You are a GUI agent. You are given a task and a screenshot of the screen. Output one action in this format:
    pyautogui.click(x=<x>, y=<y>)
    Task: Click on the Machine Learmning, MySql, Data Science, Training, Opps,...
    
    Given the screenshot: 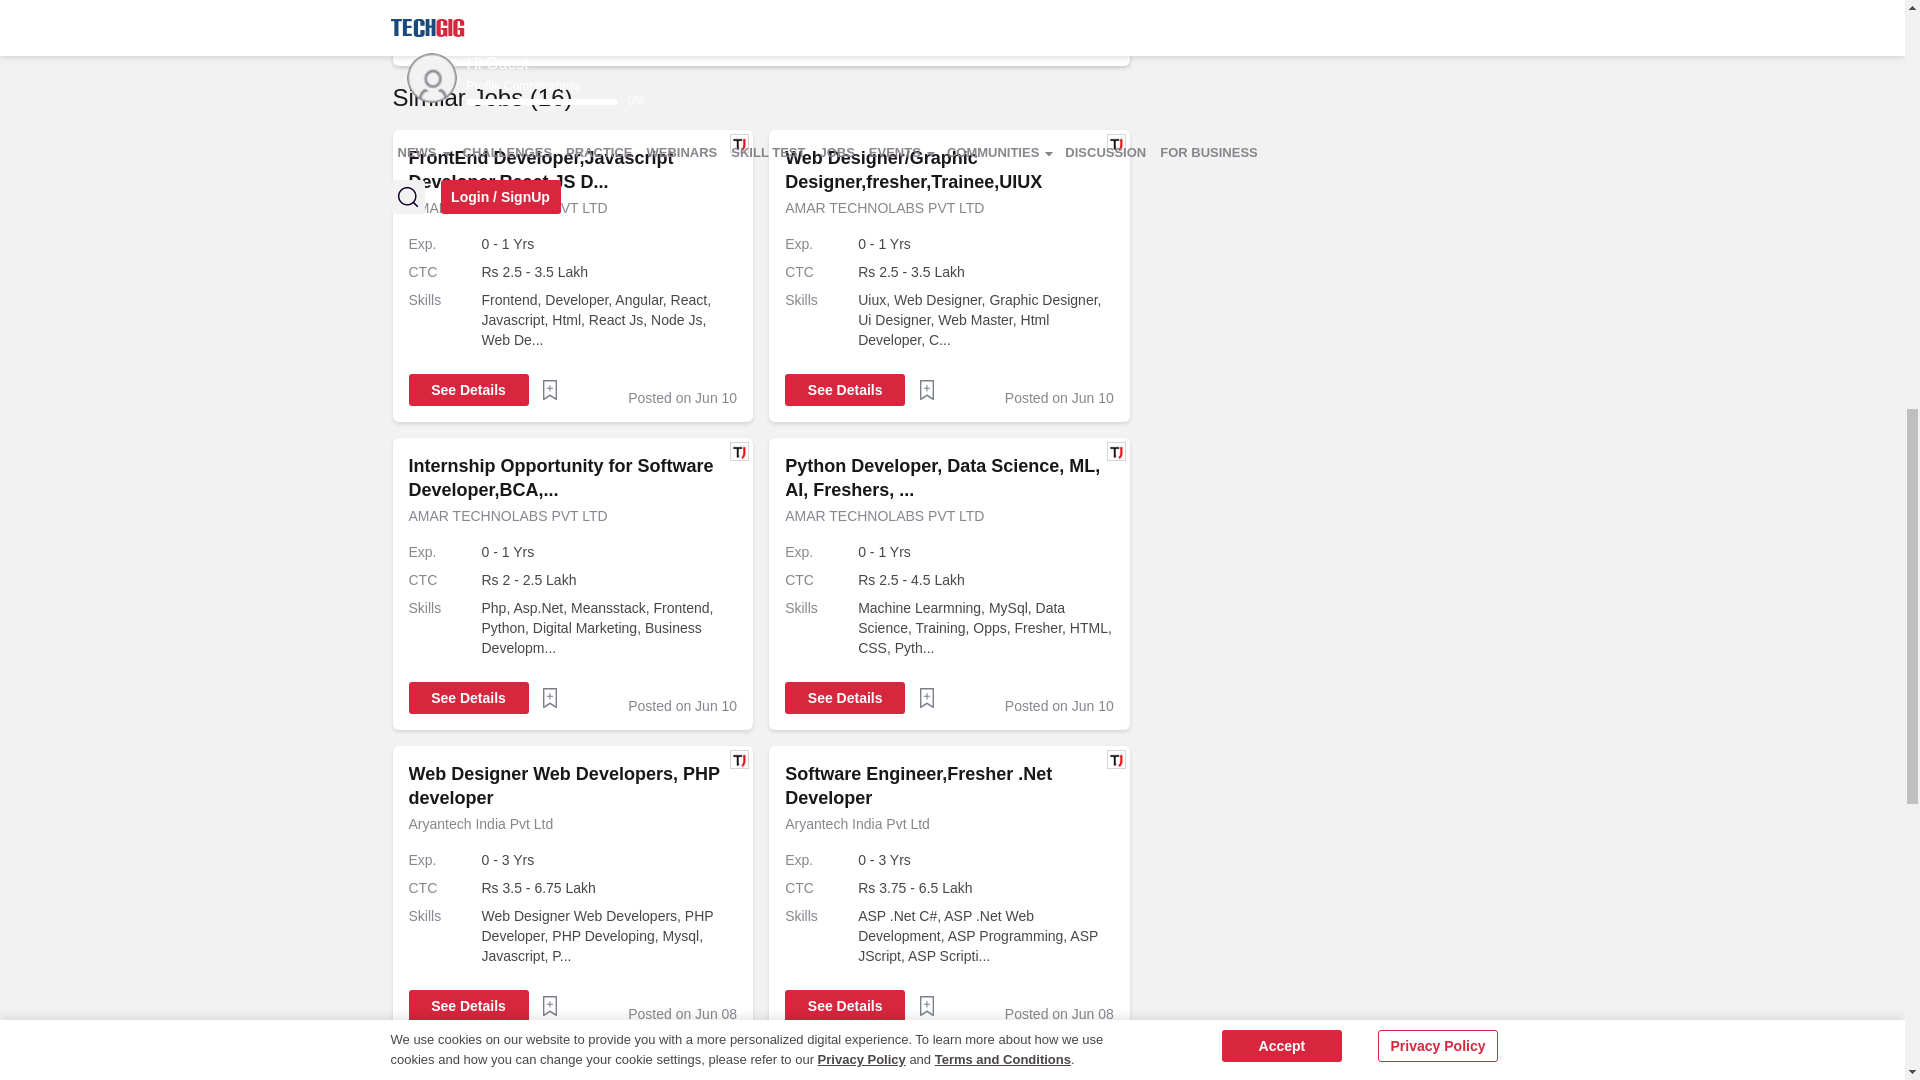 What is the action you would take?
    pyautogui.click(x=986, y=628)
    